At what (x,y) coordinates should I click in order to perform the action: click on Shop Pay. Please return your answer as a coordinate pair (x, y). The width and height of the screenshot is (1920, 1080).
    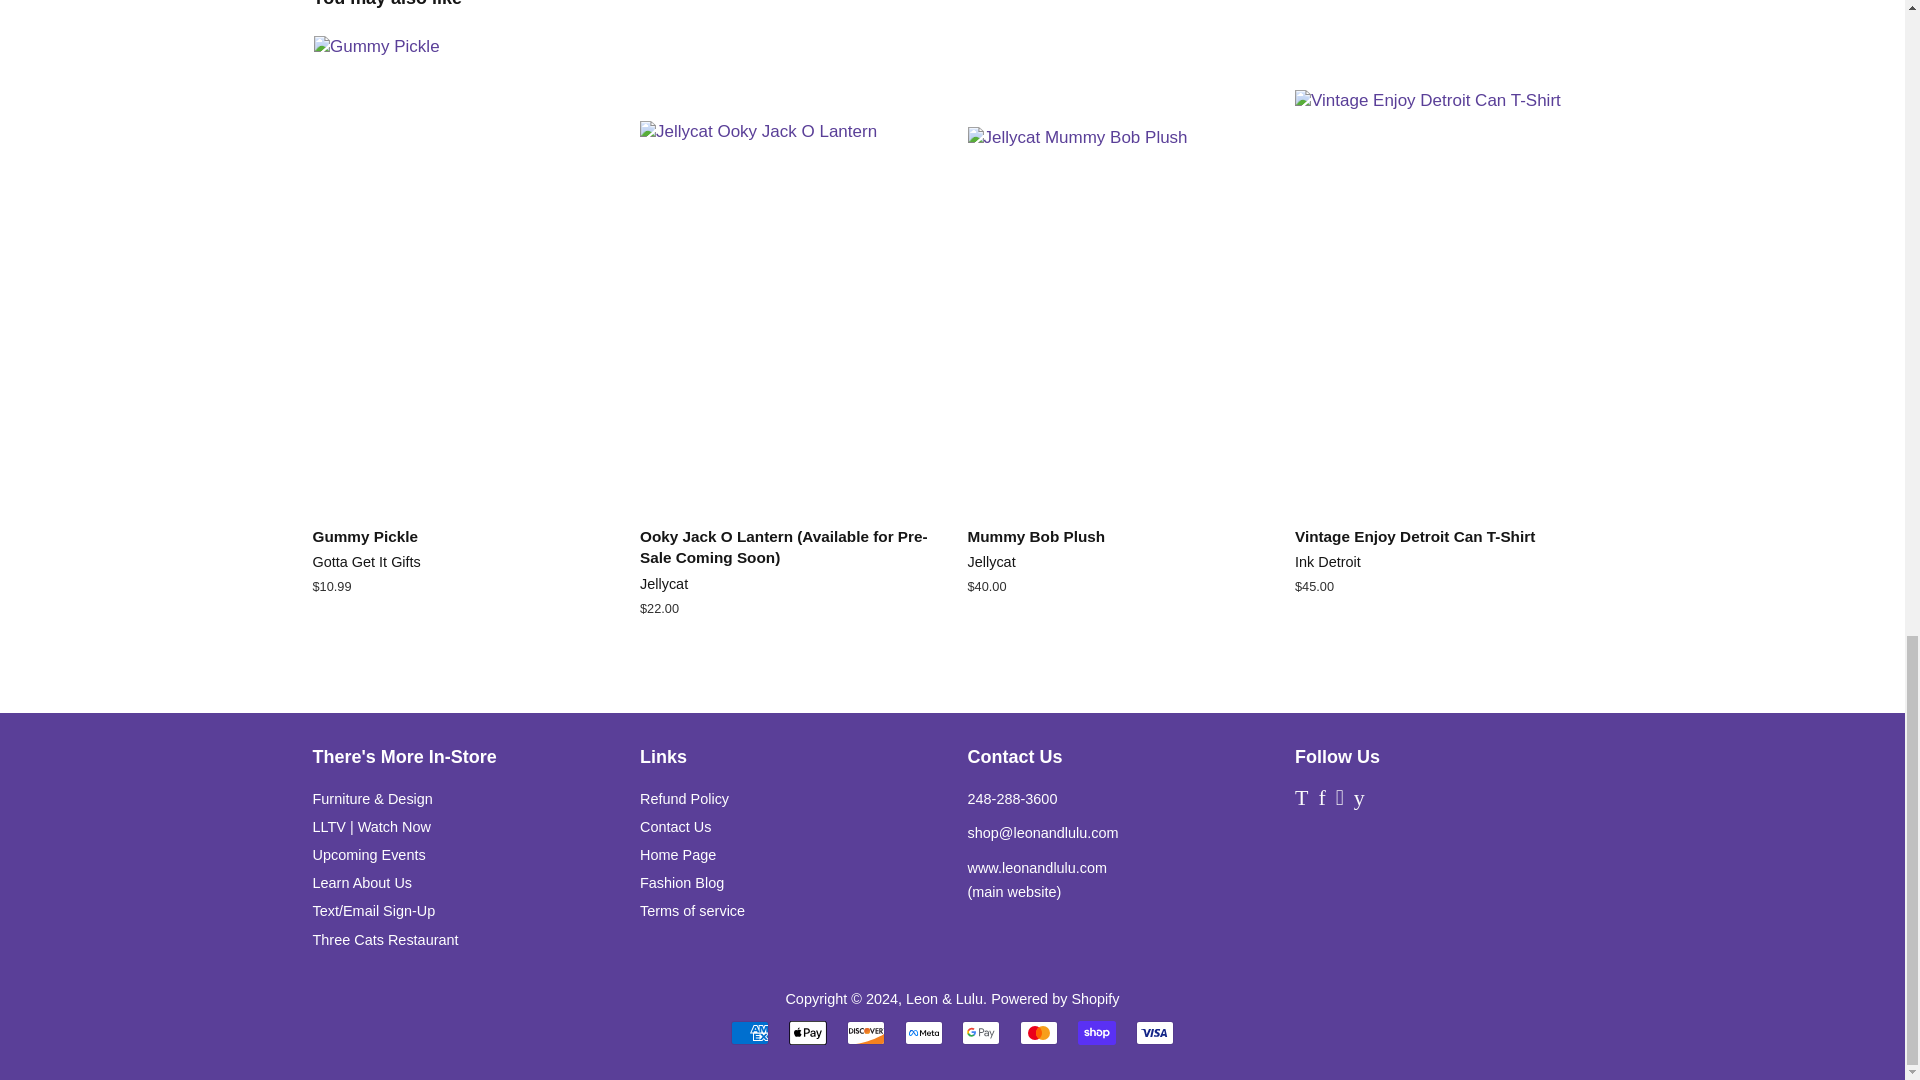
    Looking at the image, I should click on (1096, 1032).